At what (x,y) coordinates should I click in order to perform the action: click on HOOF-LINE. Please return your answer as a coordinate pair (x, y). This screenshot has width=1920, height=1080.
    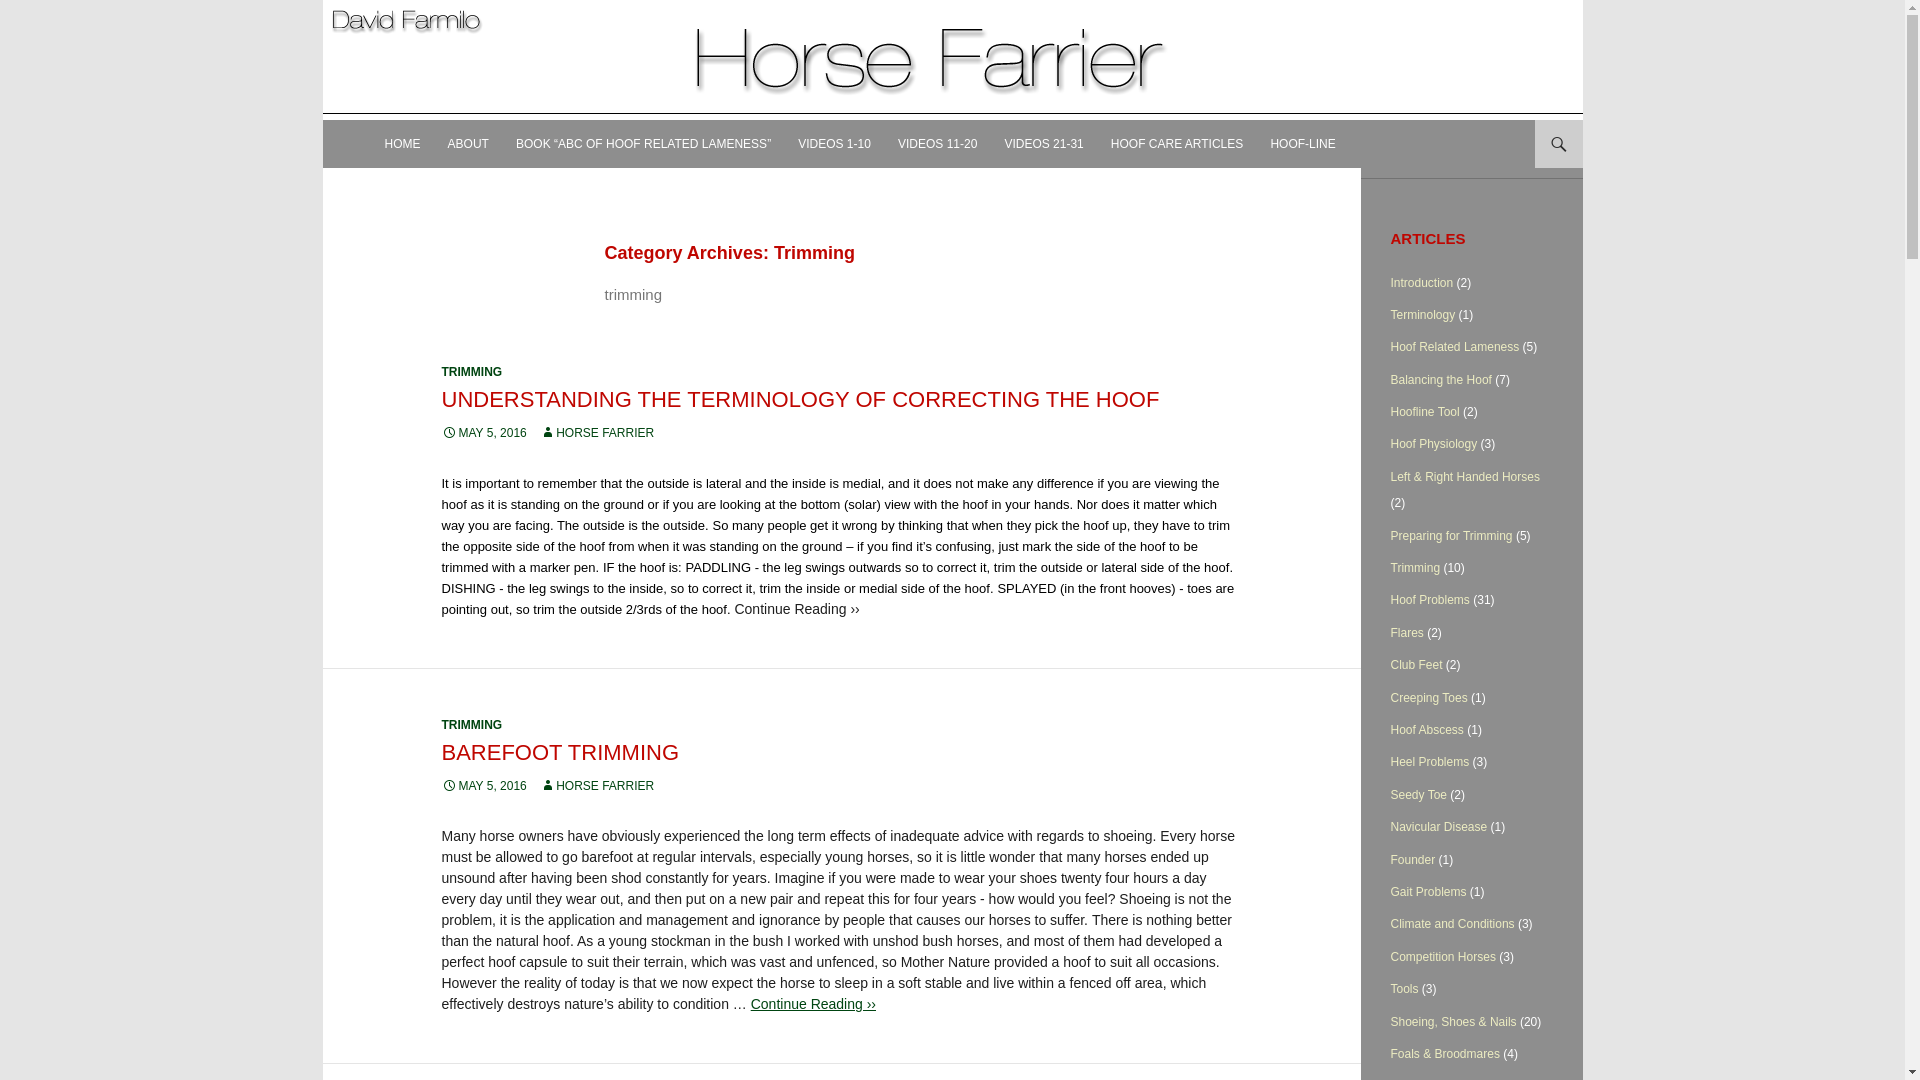
    Looking at the image, I should click on (1302, 144).